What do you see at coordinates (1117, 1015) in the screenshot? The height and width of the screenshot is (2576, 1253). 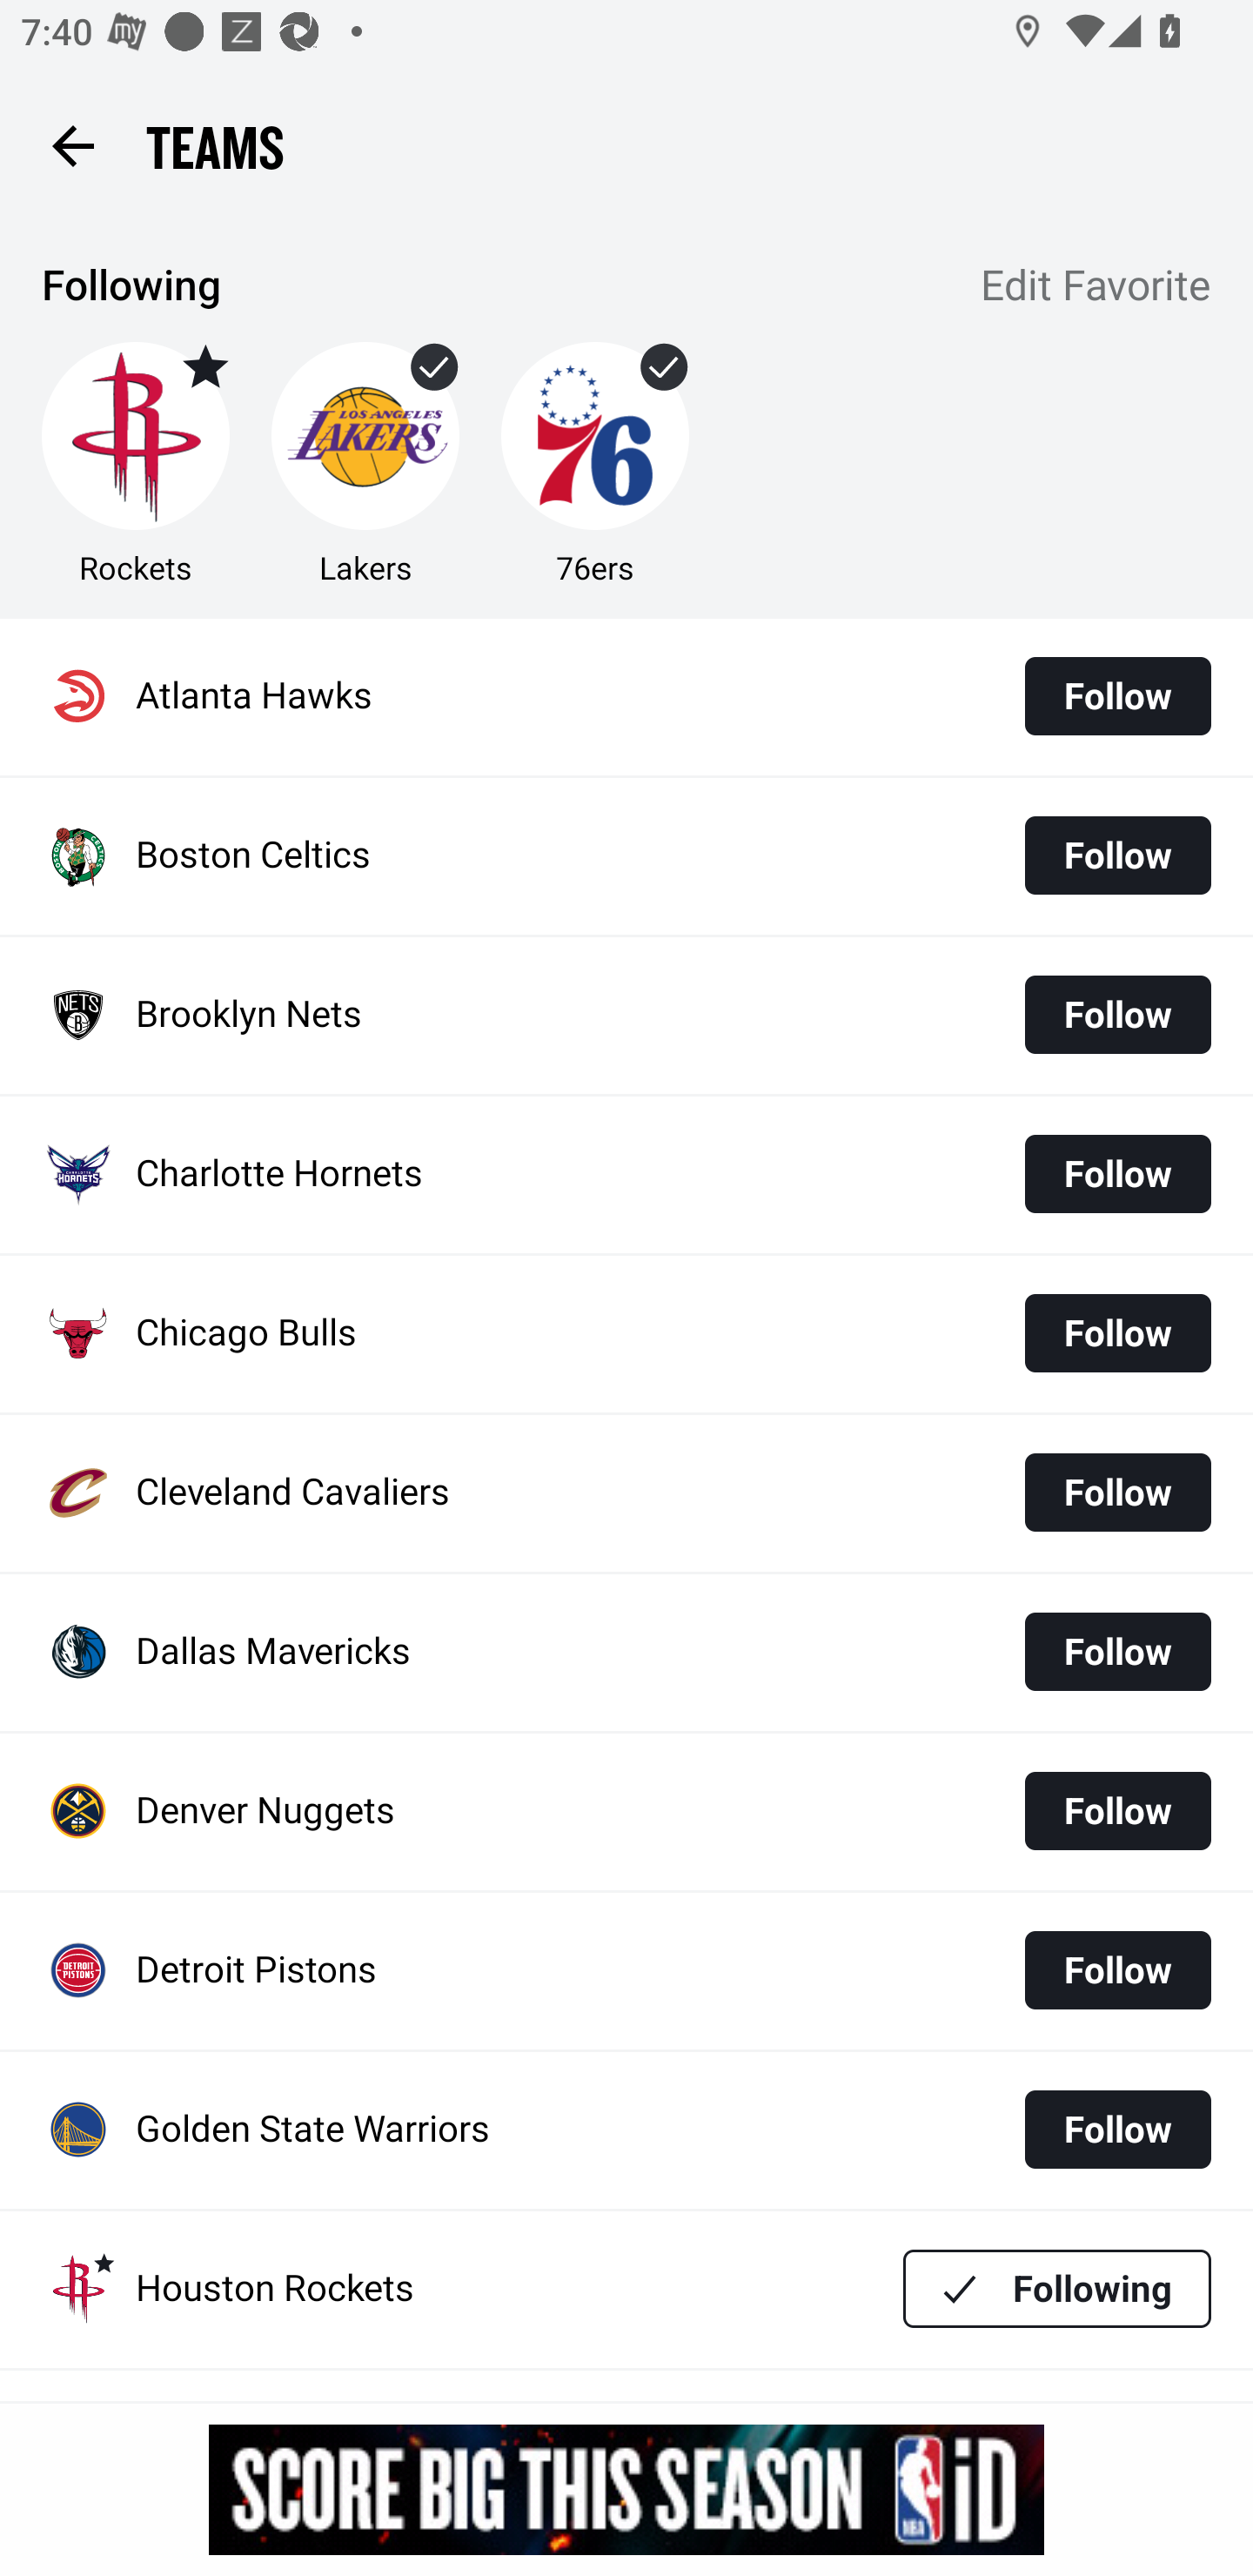 I see `Follow` at bounding box center [1117, 1015].